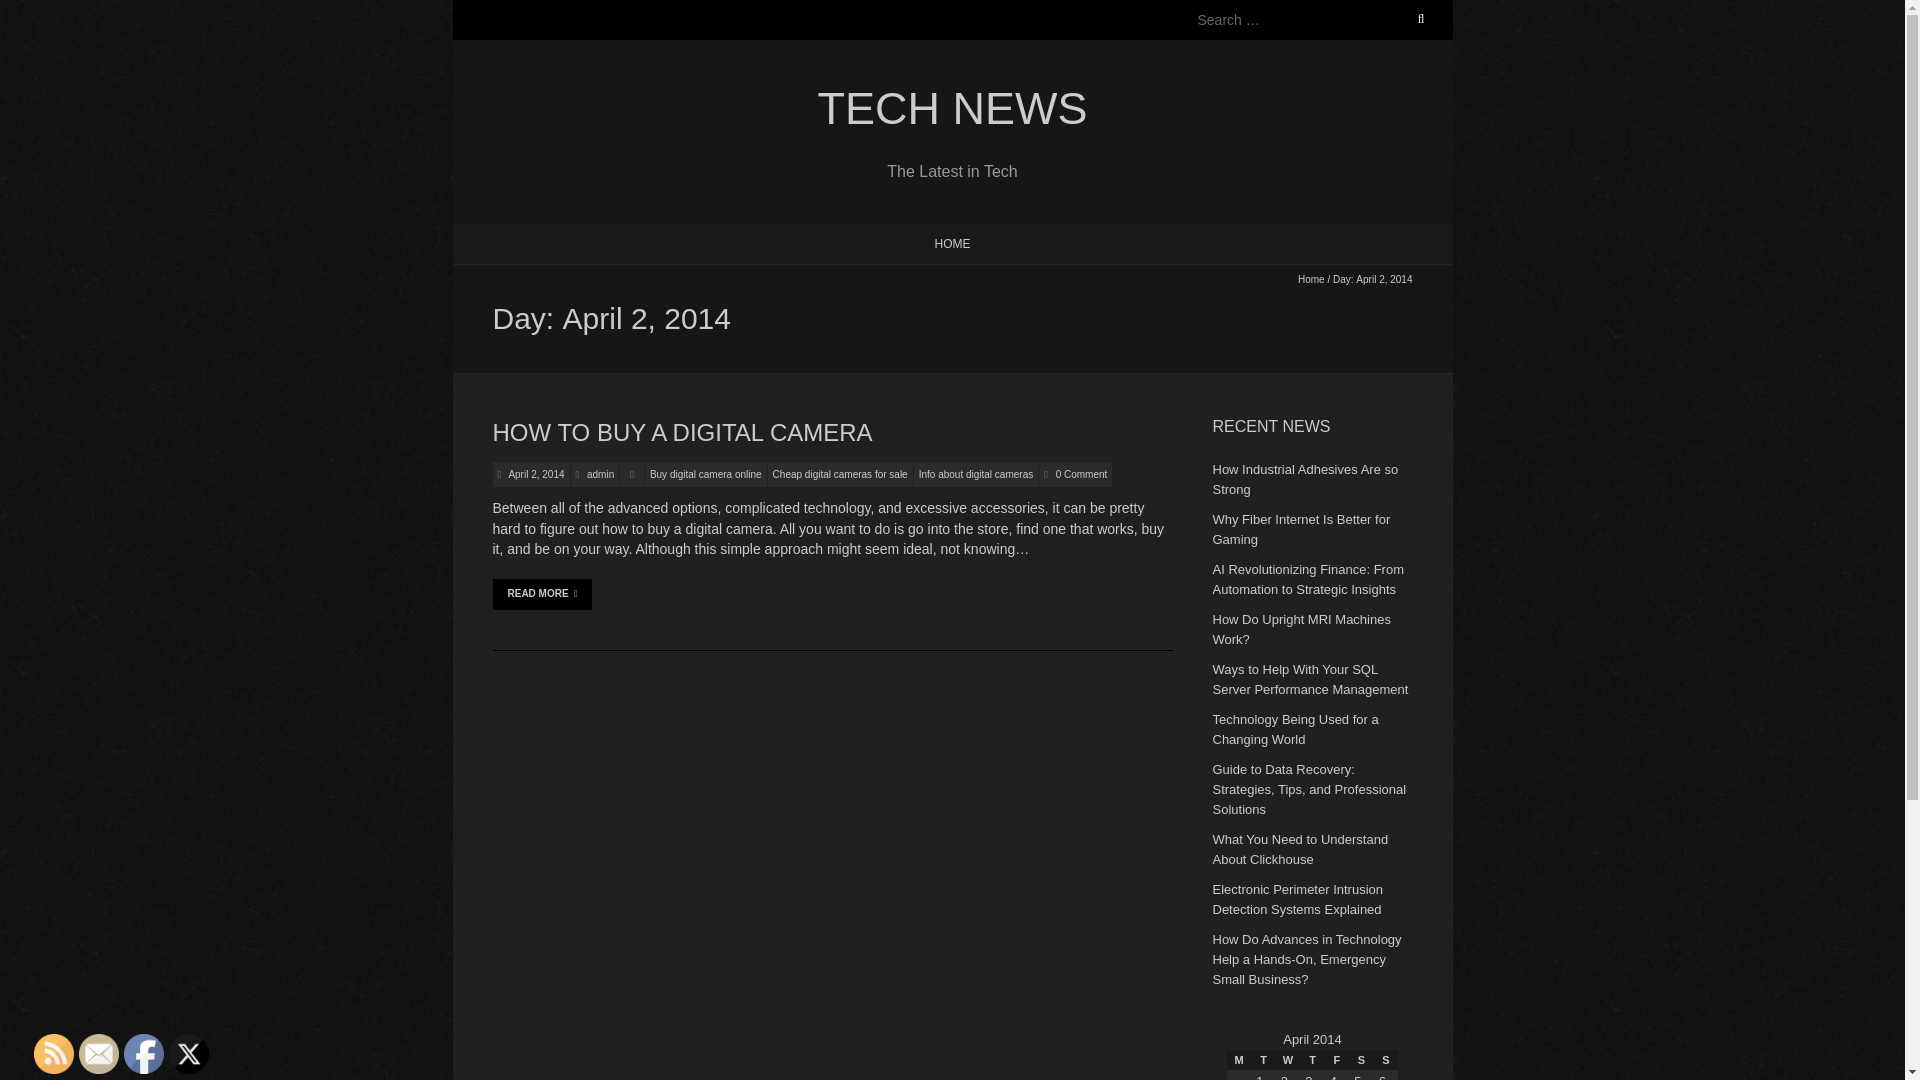 This screenshot has height=1080, width=1920. What do you see at coordinates (840, 474) in the screenshot?
I see `Cheap digital cameras for sale` at bounding box center [840, 474].